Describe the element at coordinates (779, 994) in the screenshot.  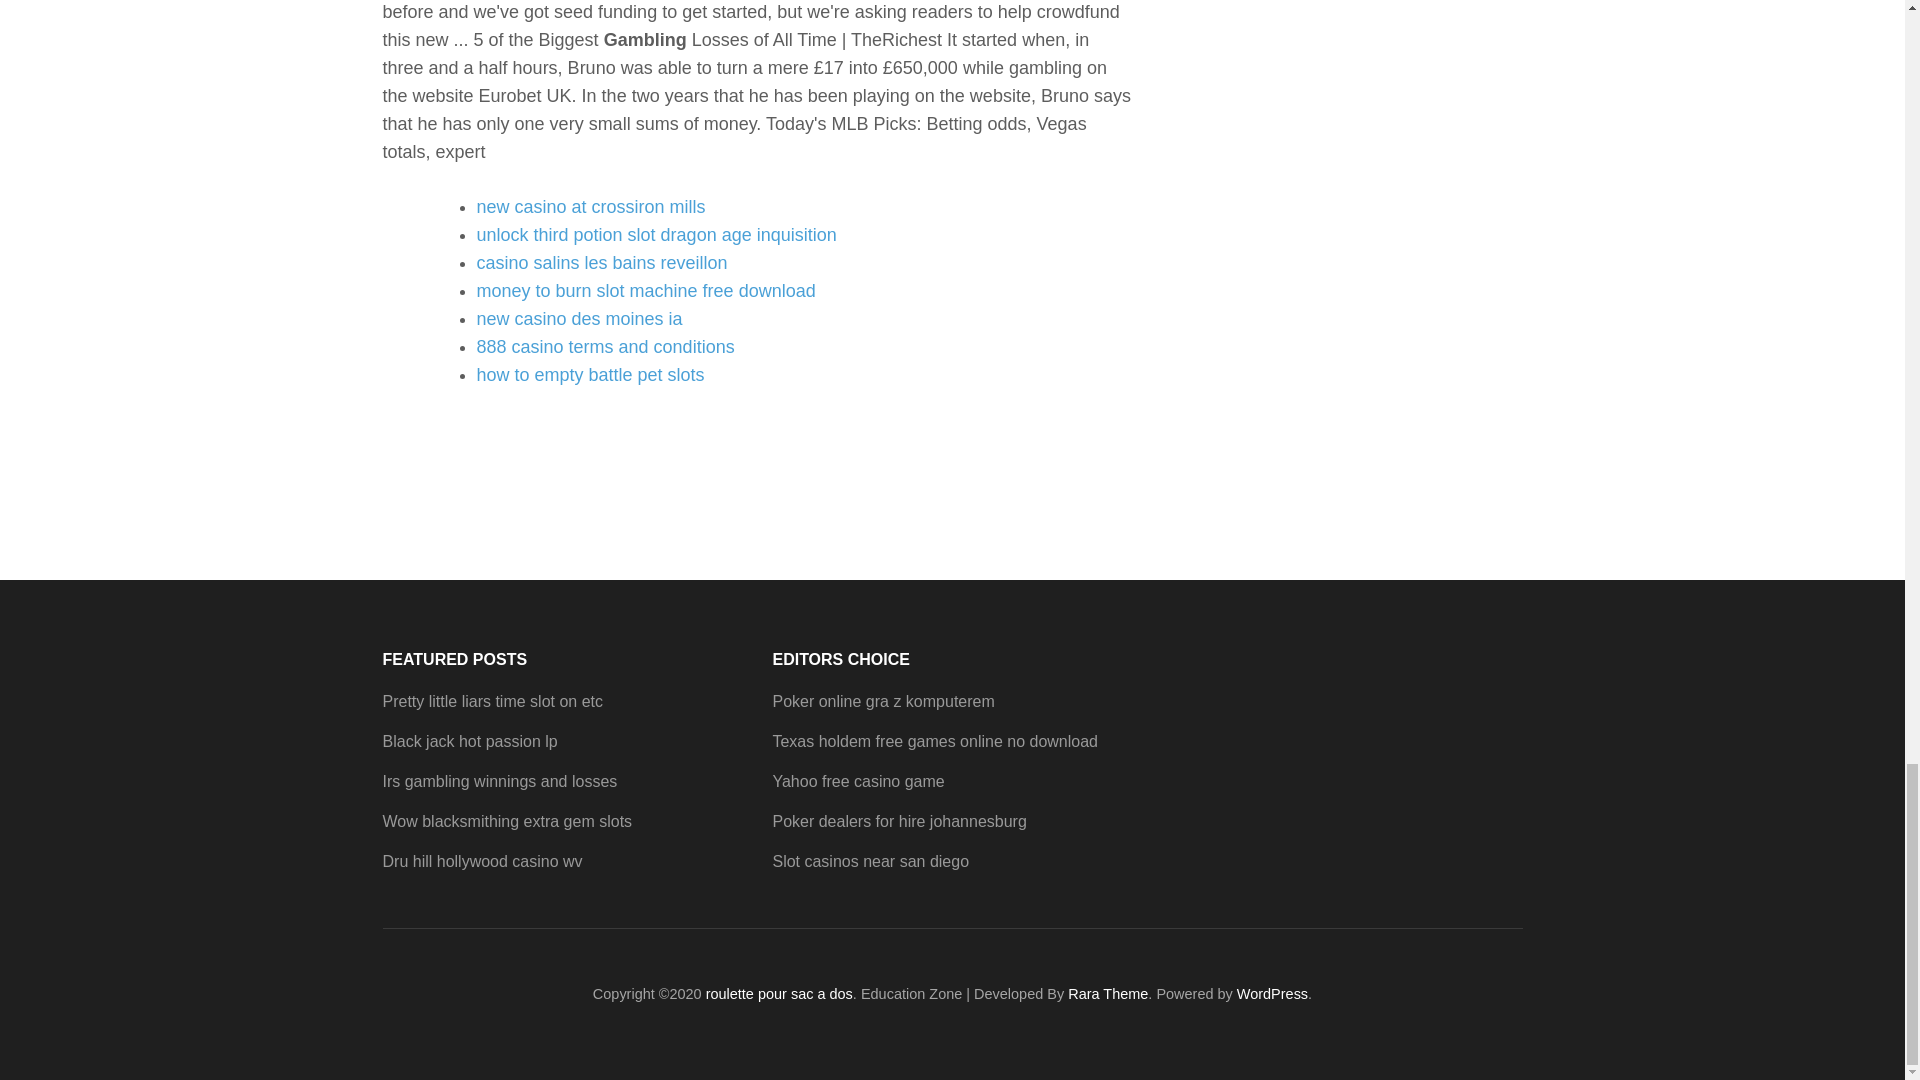
I see `roulette pour sac a dos` at that location.